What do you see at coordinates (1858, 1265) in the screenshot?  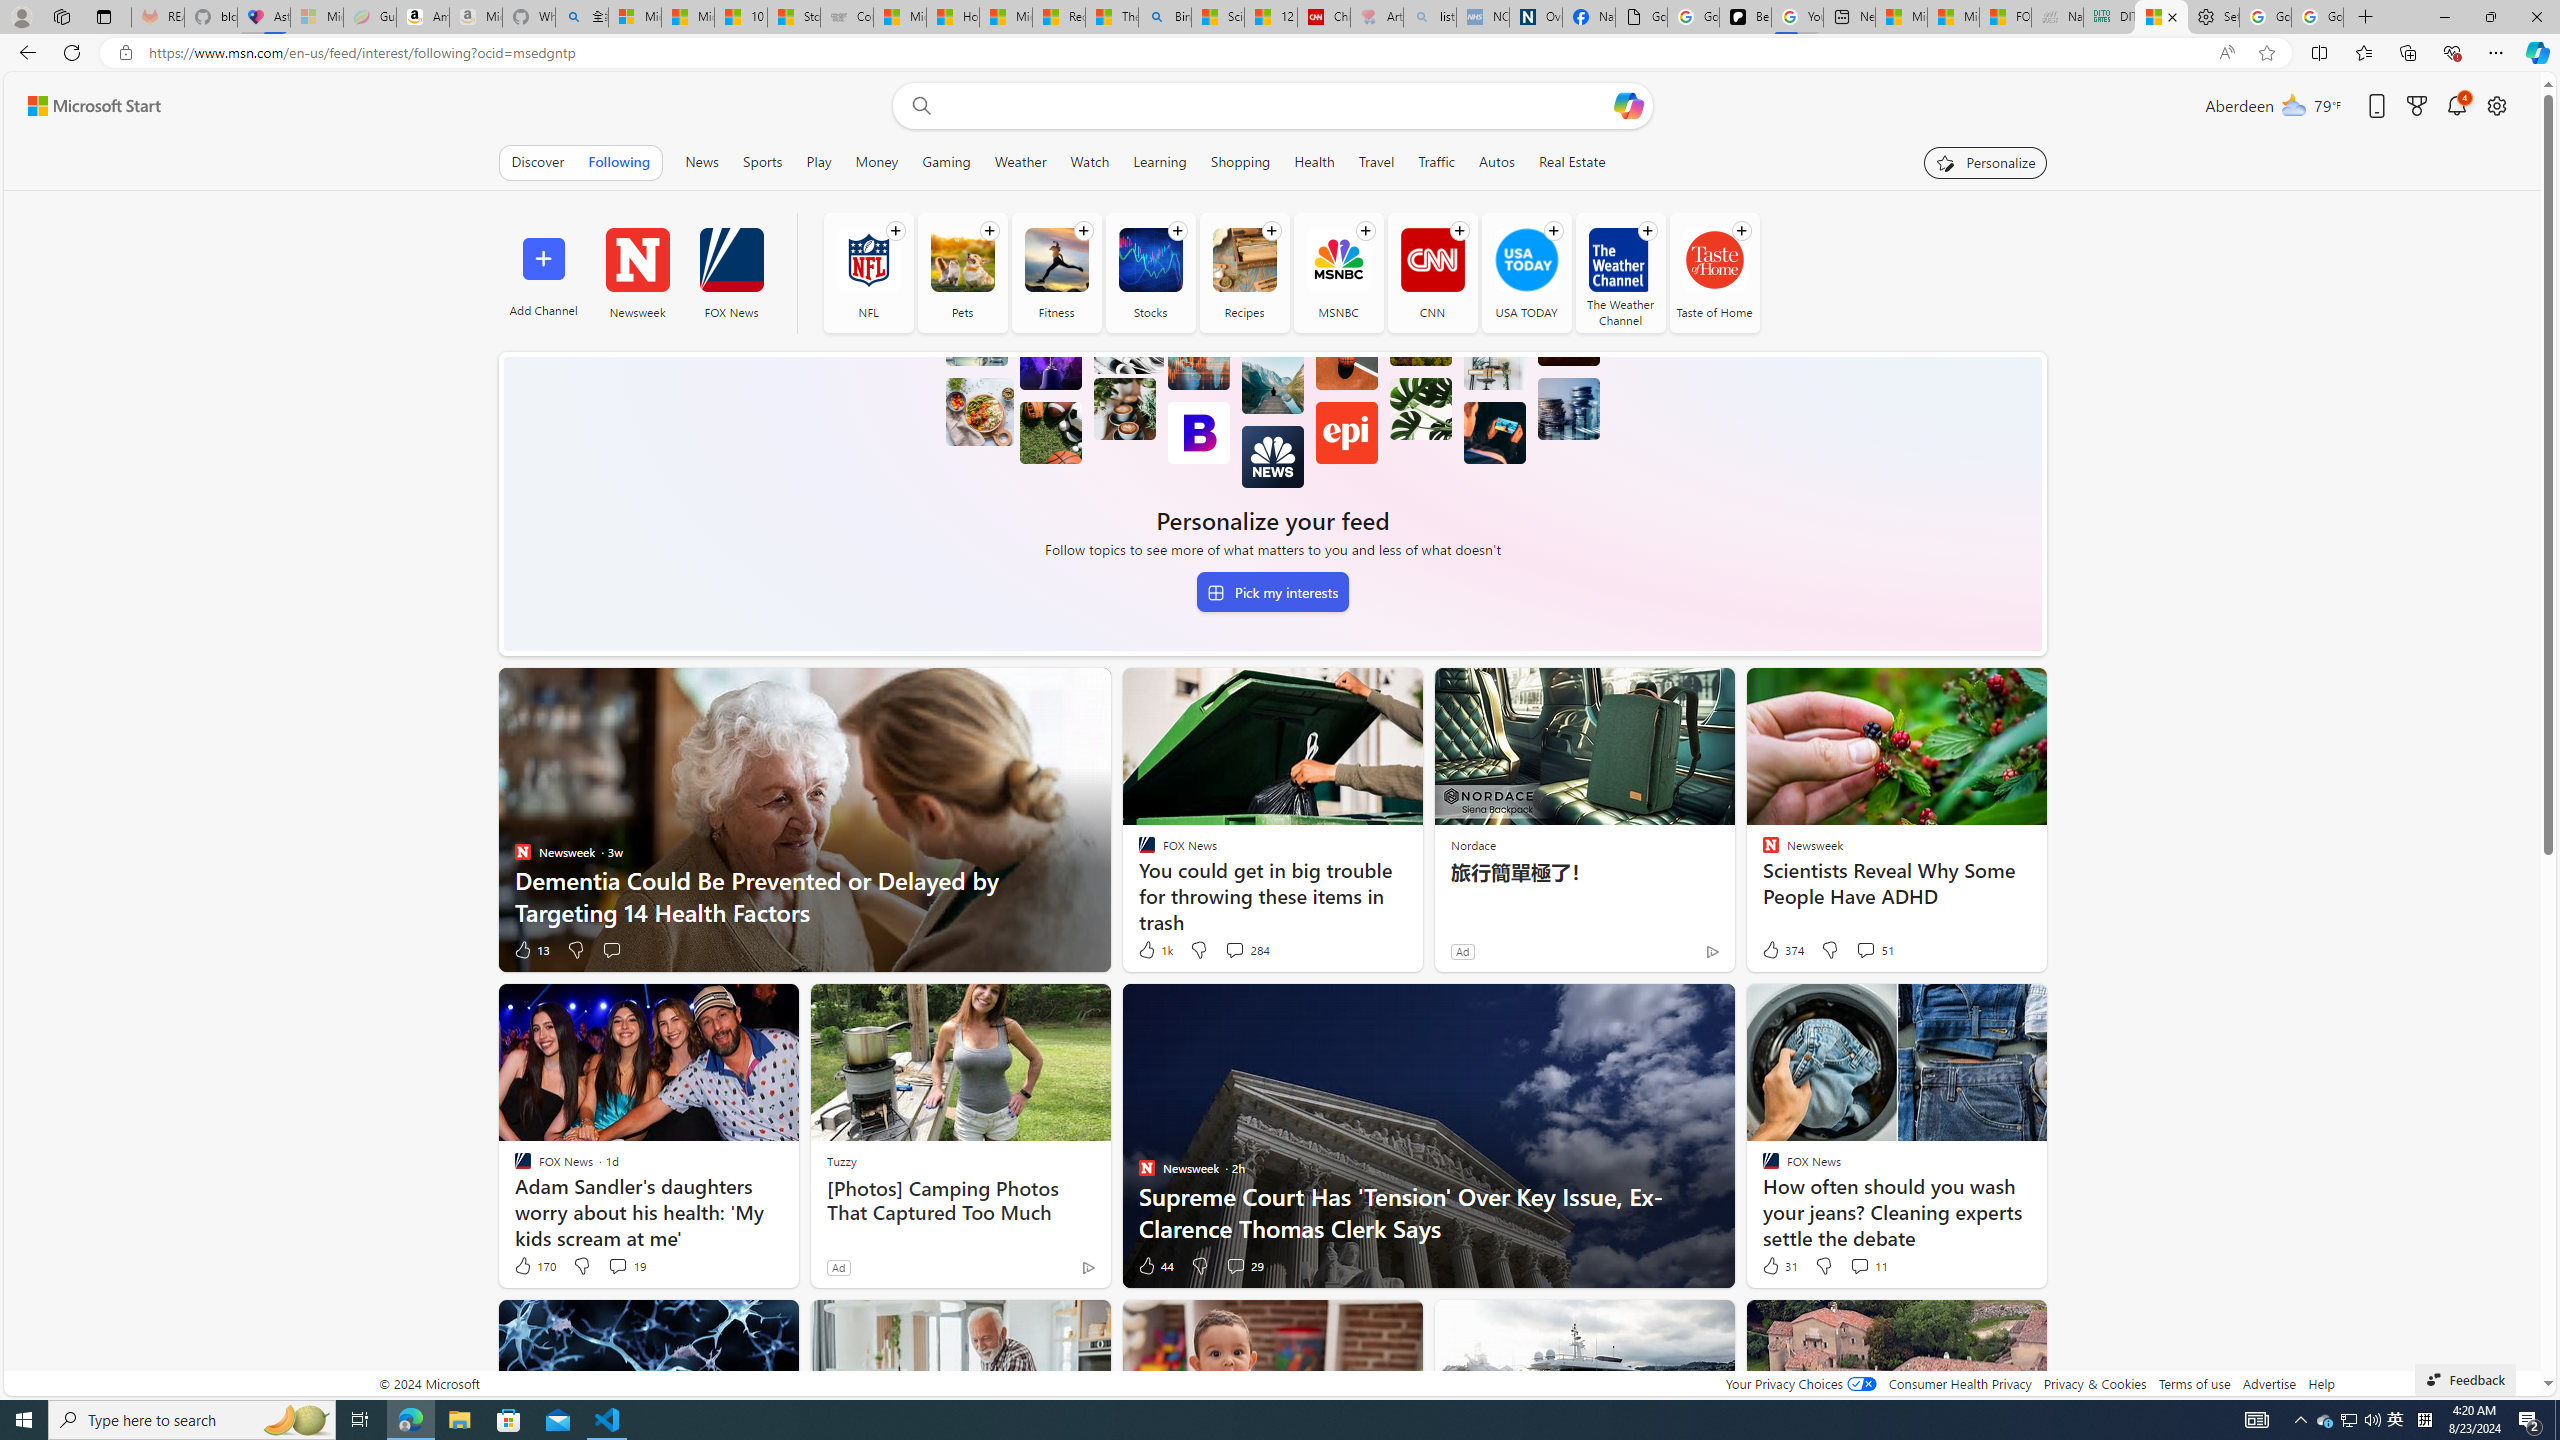 I see `View comments 11 Comment` at bounding box center [1858, 1265].